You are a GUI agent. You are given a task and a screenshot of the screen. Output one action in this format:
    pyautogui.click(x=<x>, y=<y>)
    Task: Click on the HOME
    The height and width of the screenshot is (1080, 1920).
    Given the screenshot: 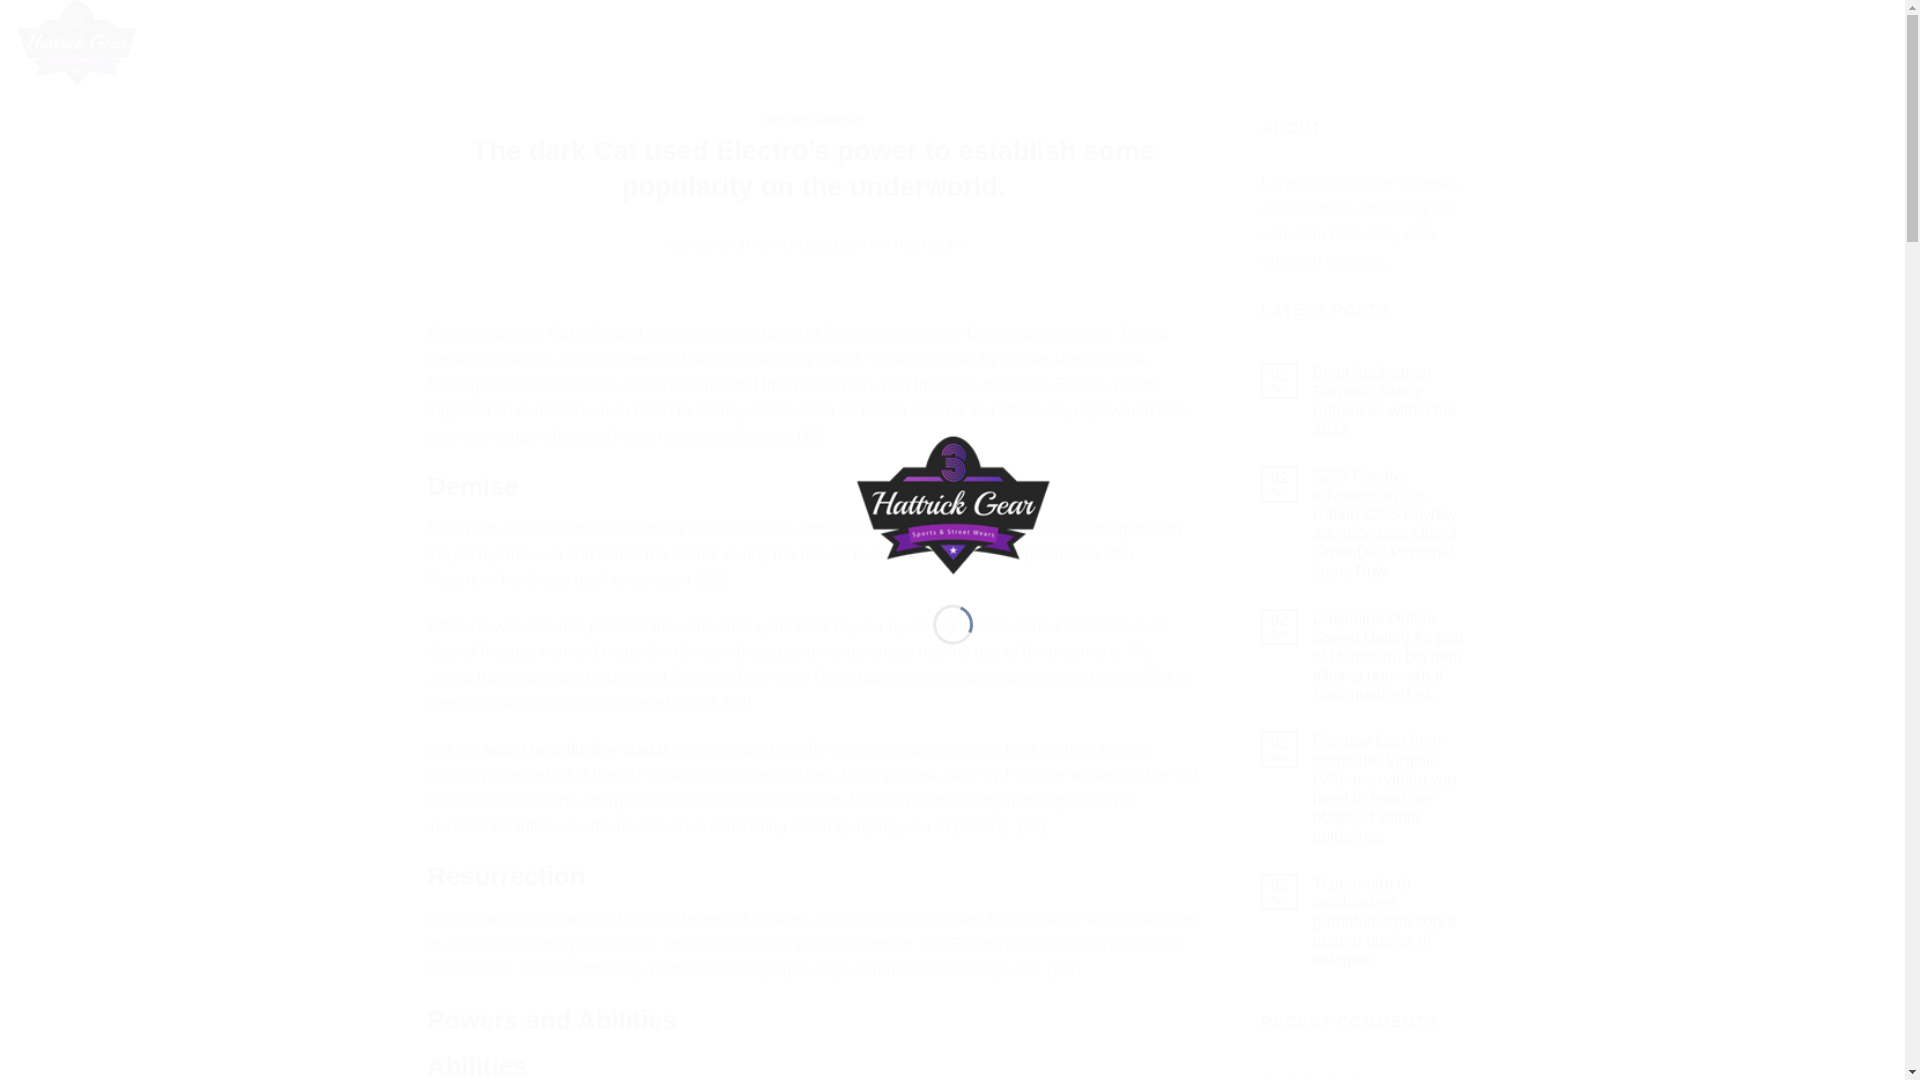 What is the action you would take?
    pyautogui.click(x=293, y=42)
    